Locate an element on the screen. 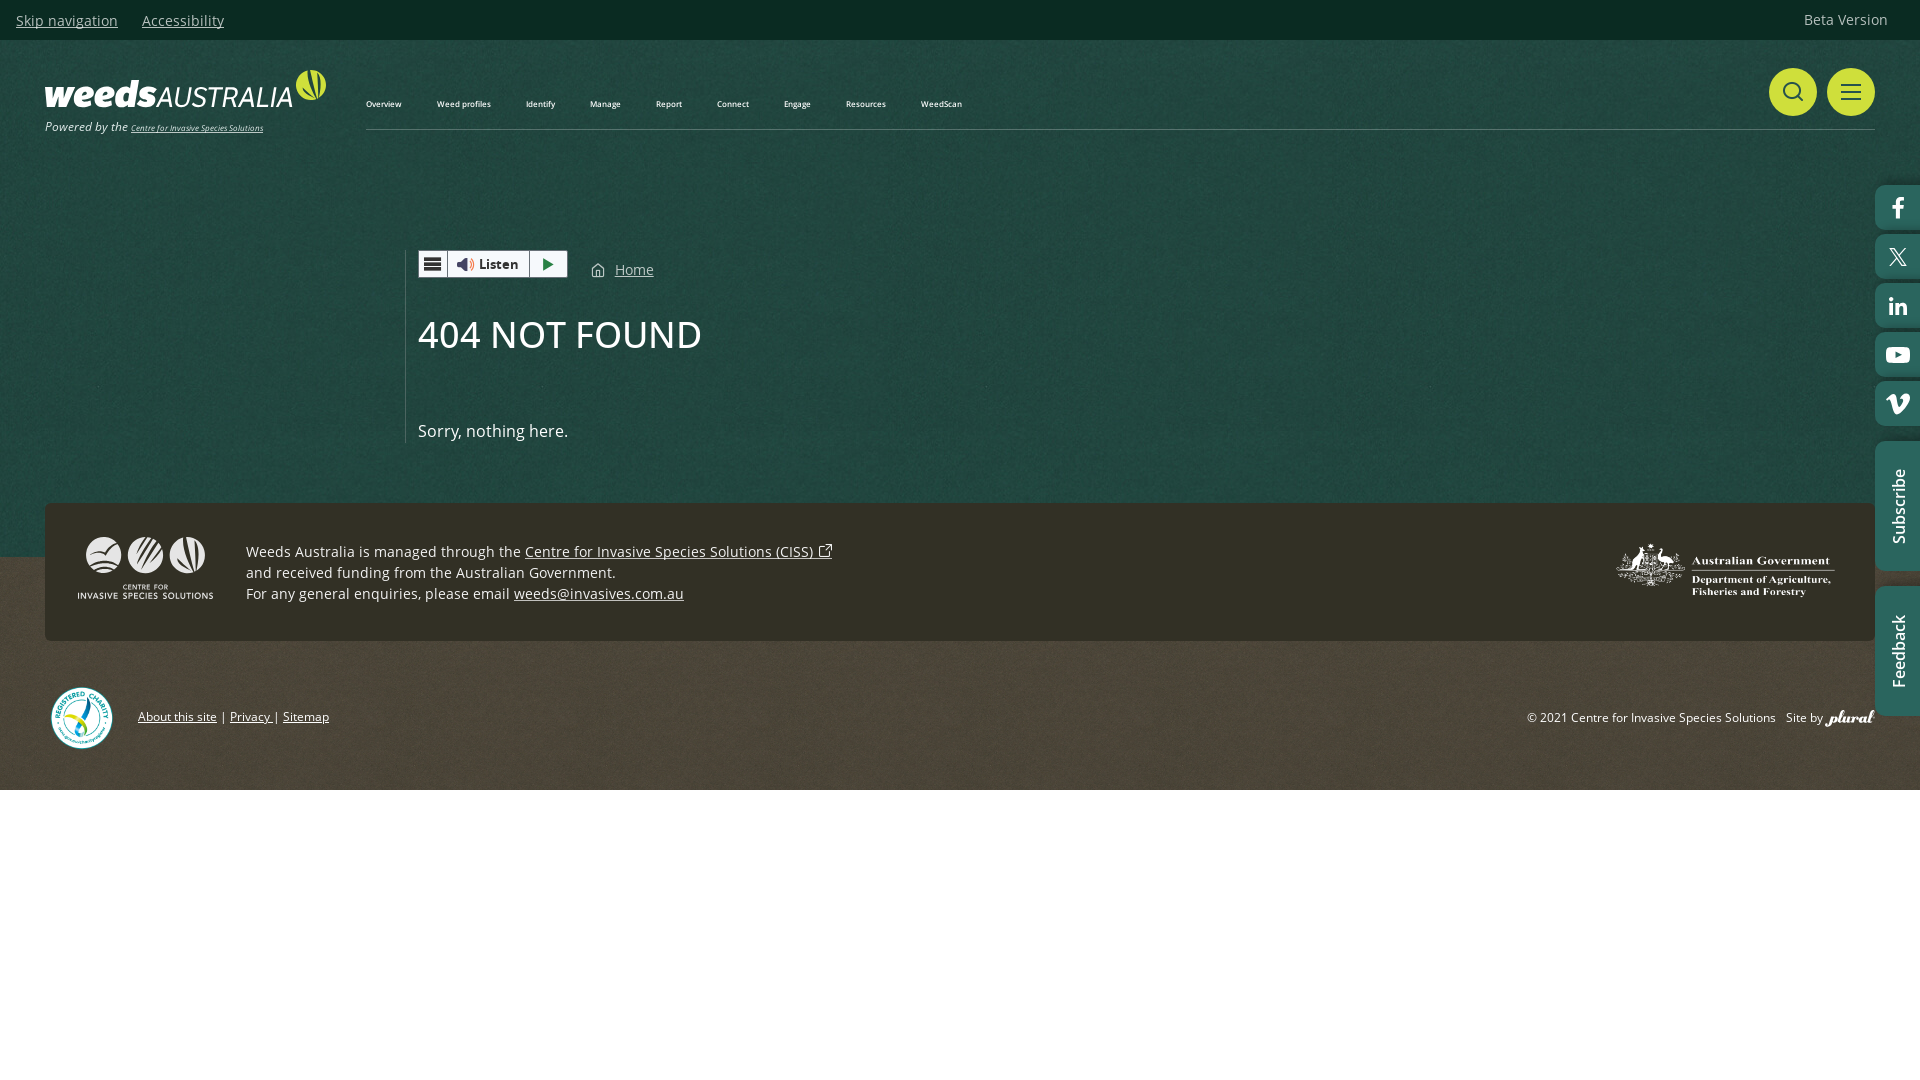  Identify is located at coordinates (540, 104).